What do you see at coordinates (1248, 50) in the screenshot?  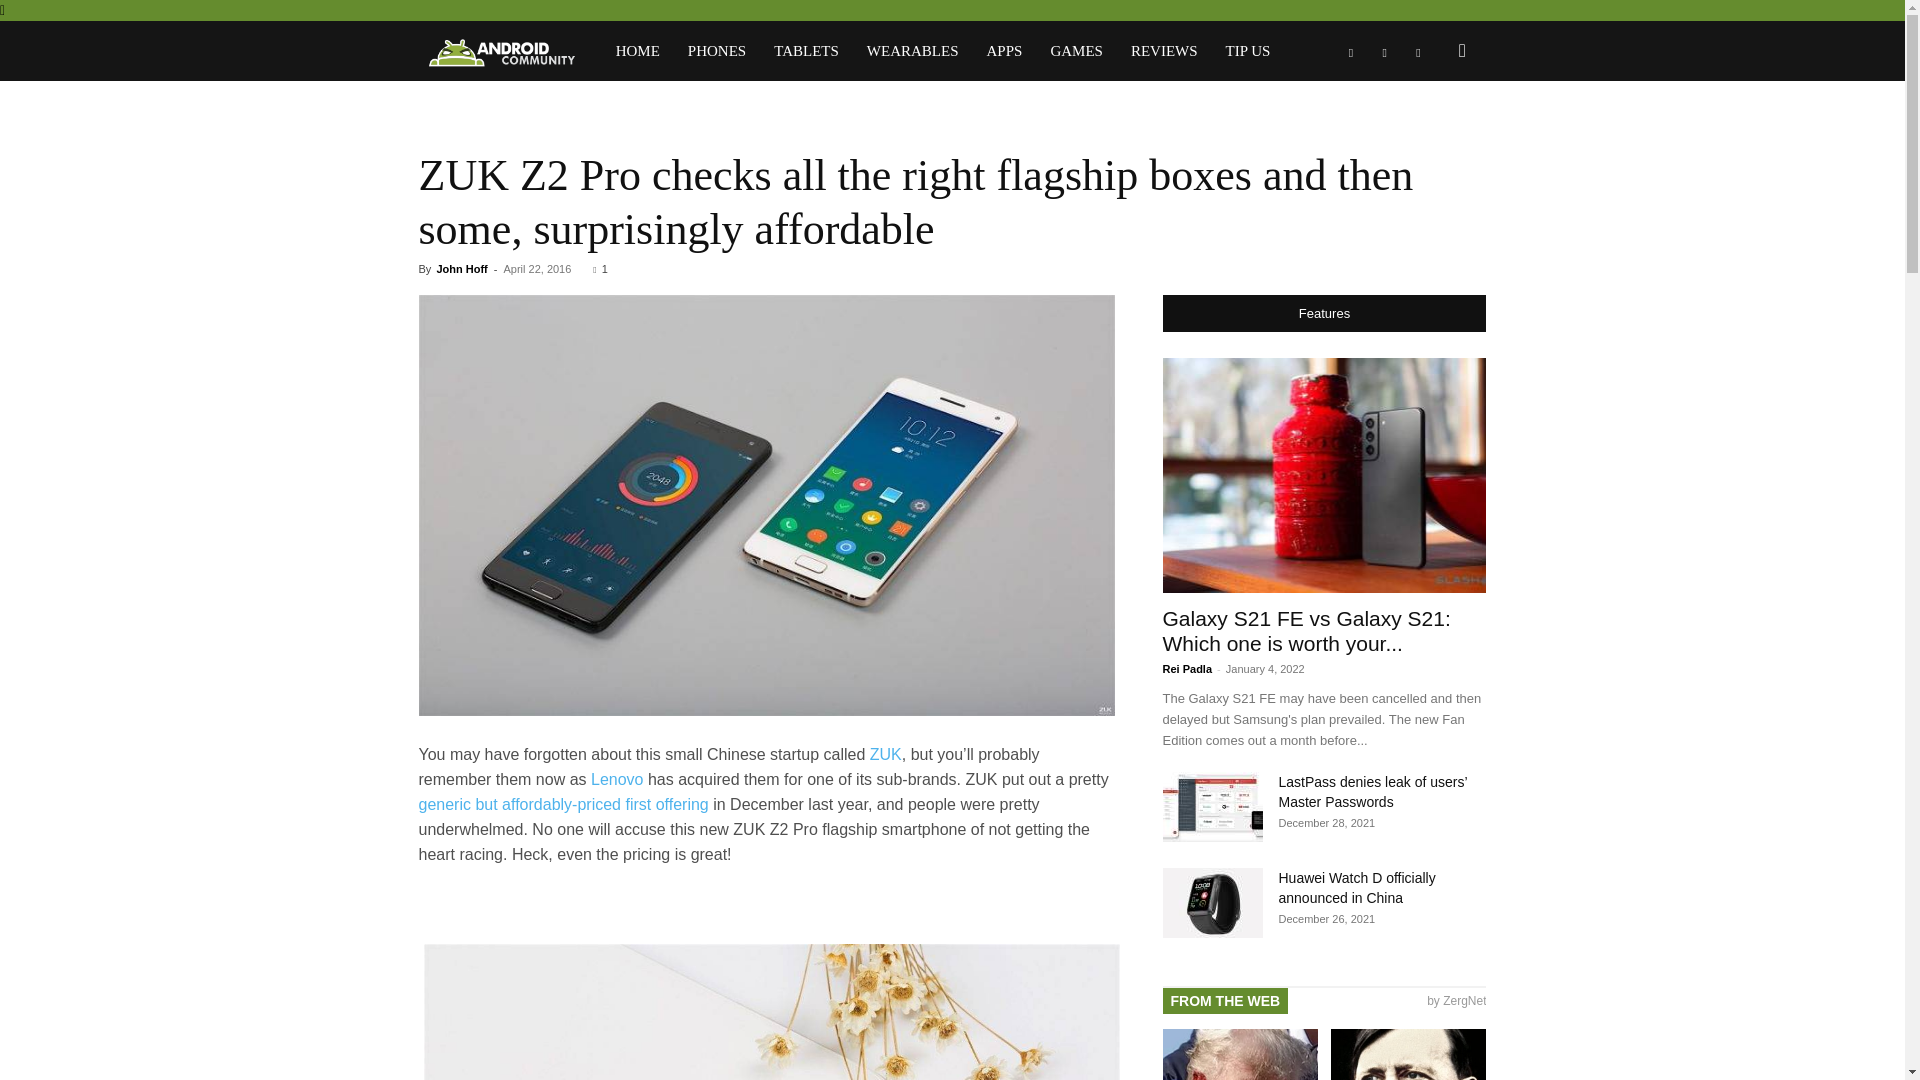 I see `TIP US` at bounding box center [1248, 50].